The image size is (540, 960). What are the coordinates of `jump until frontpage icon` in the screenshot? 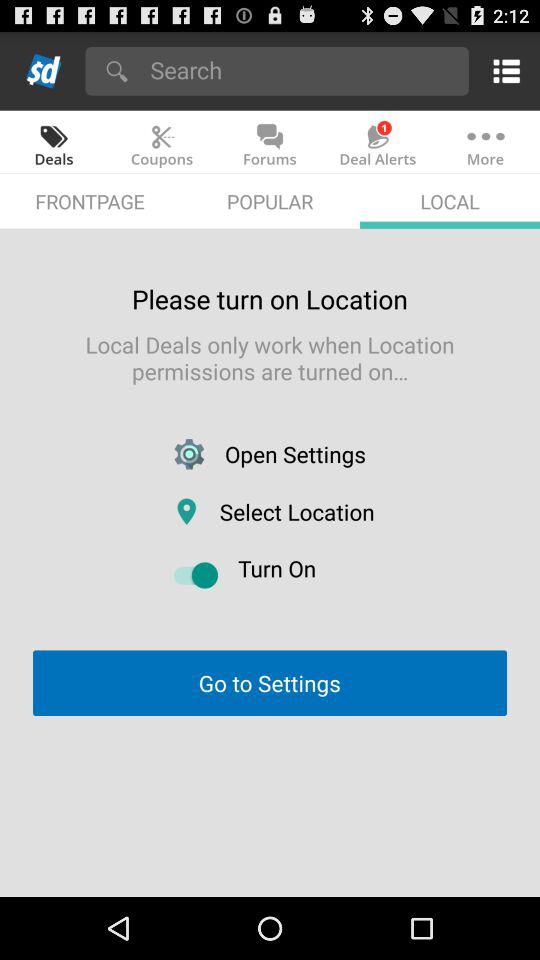 It's located at (90, 200).